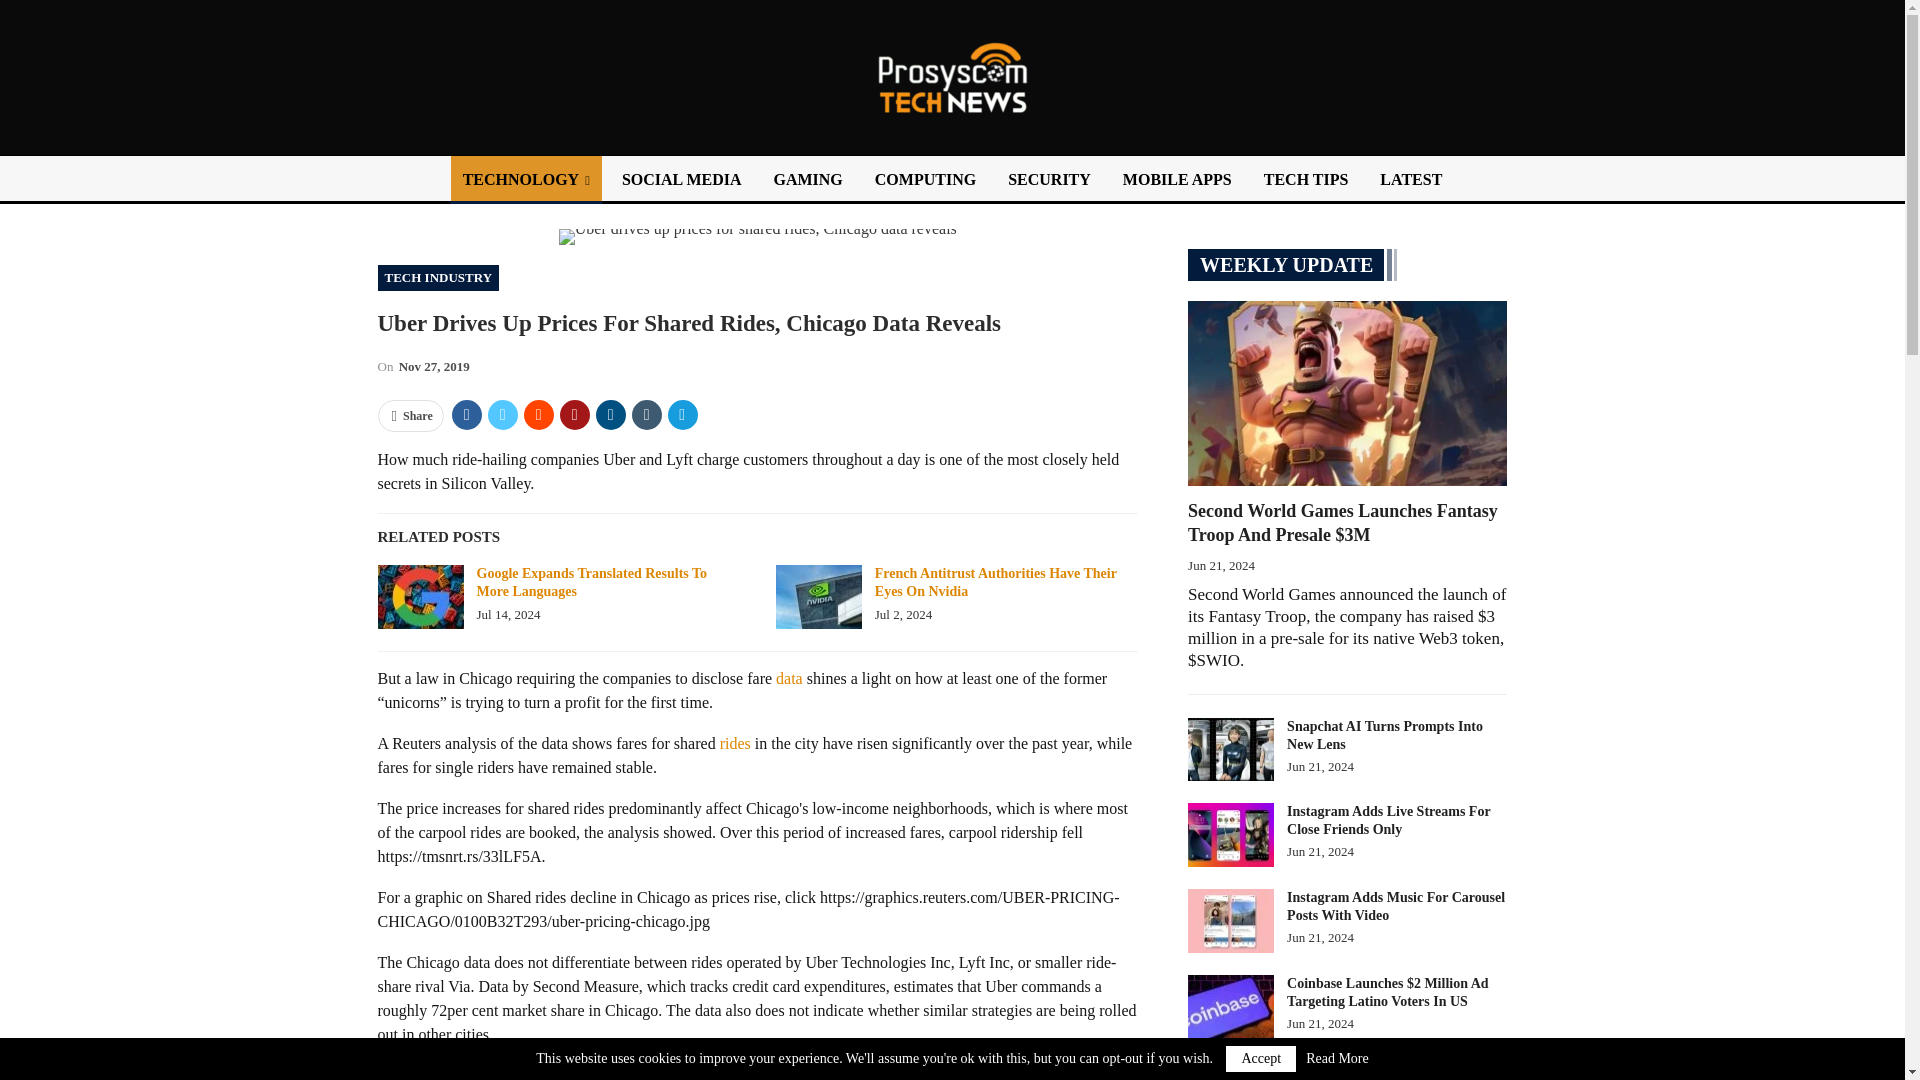  What do you see at coordinates (682, 180) in the screenshot?
I see `SOCIAL MEDIA` at bounding box center [682, 180].